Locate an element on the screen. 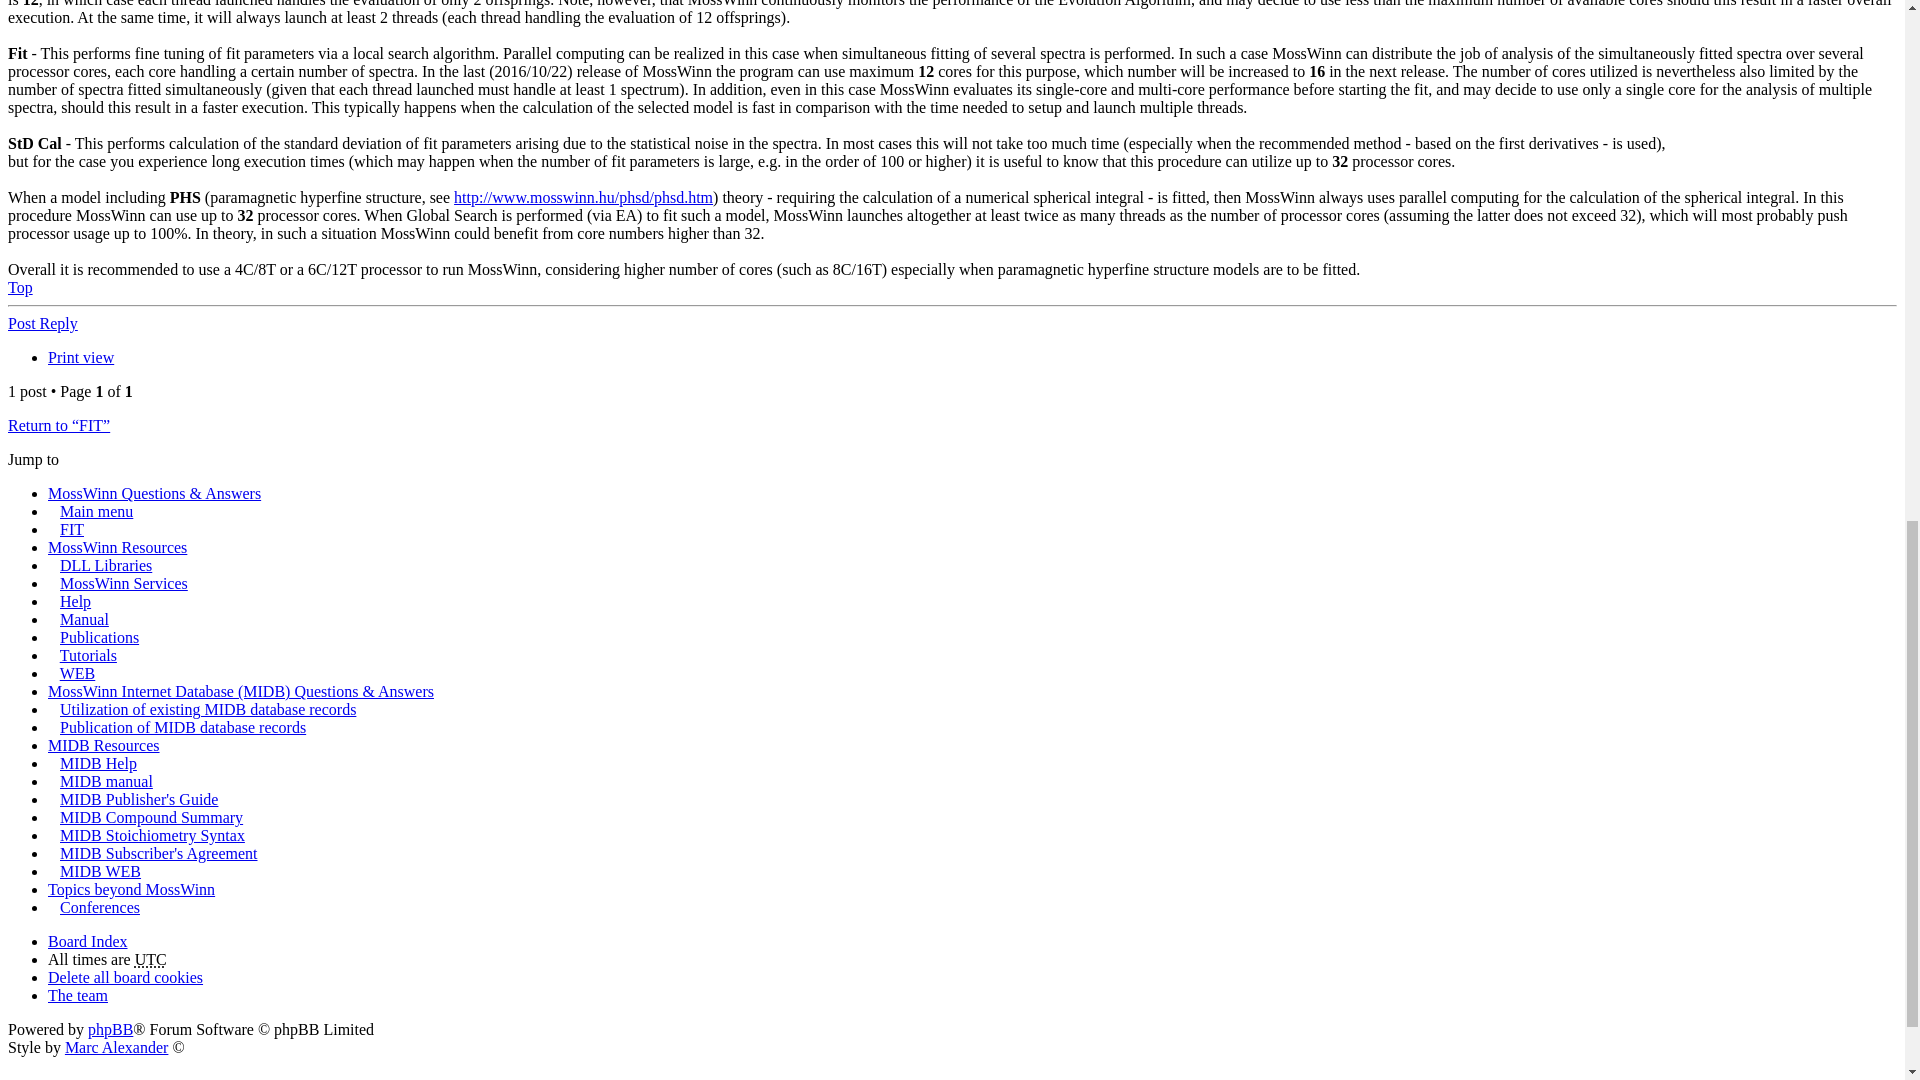 The width and height of the screenshot is (1920, 1080). FIT is located at coordinates (72, 528).